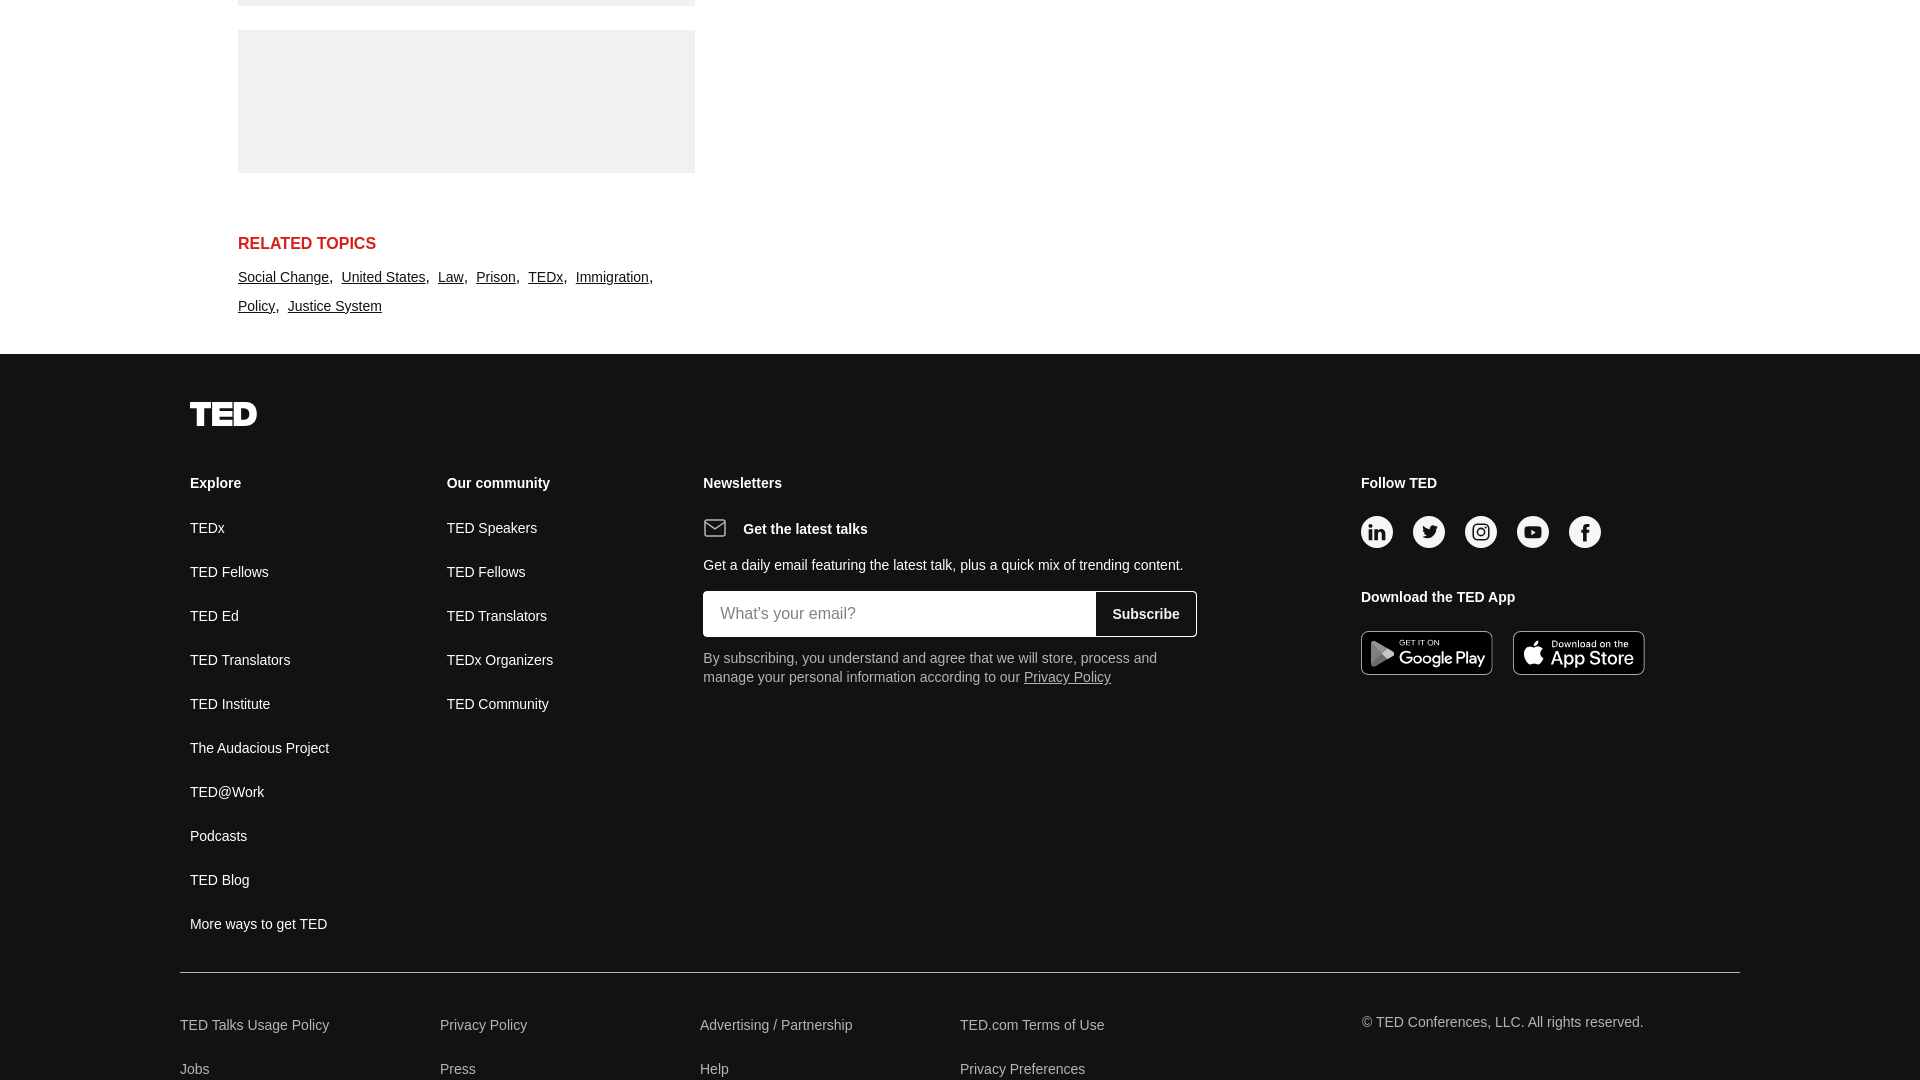 The image size is (1920, 1080). Describe the element at coordinates (335, 306) in the screenshot. I see `Justice System` at that location.